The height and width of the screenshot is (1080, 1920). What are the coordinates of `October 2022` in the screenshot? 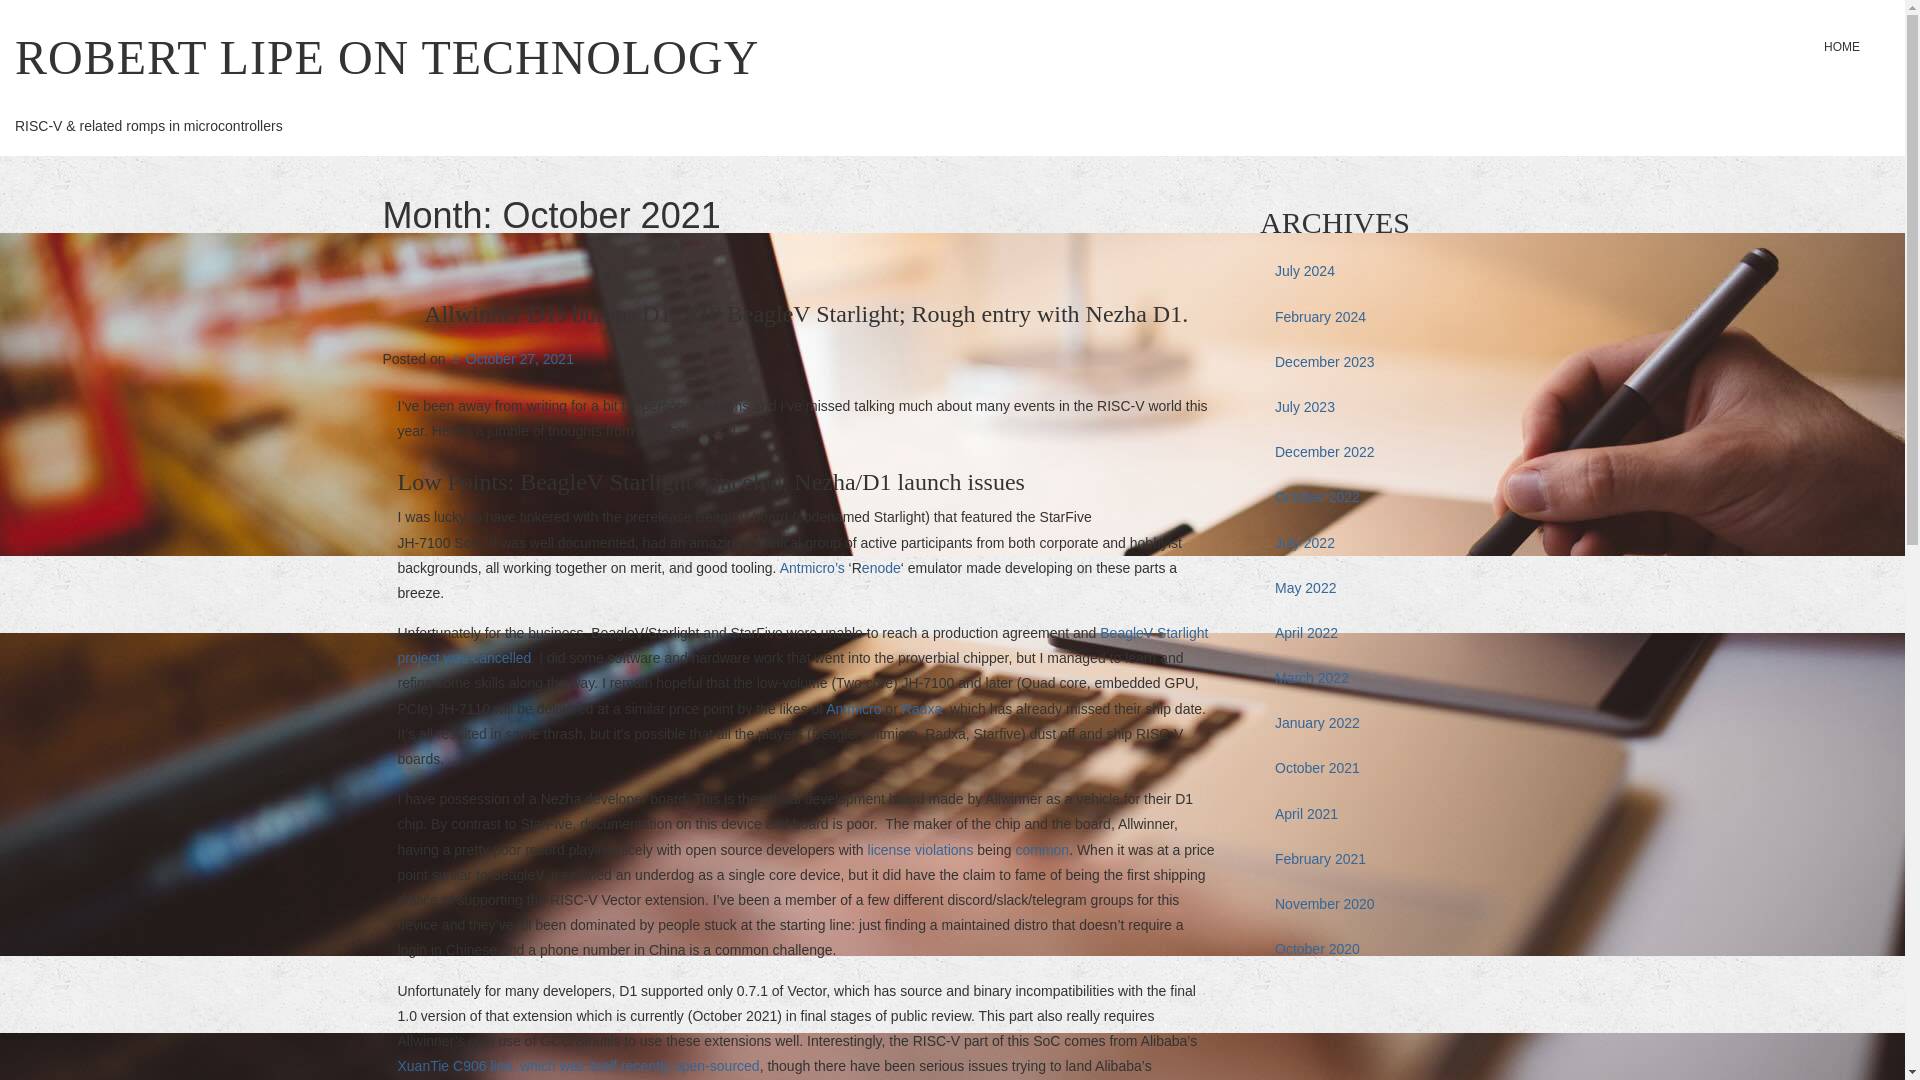 It's located at (1390, 497).